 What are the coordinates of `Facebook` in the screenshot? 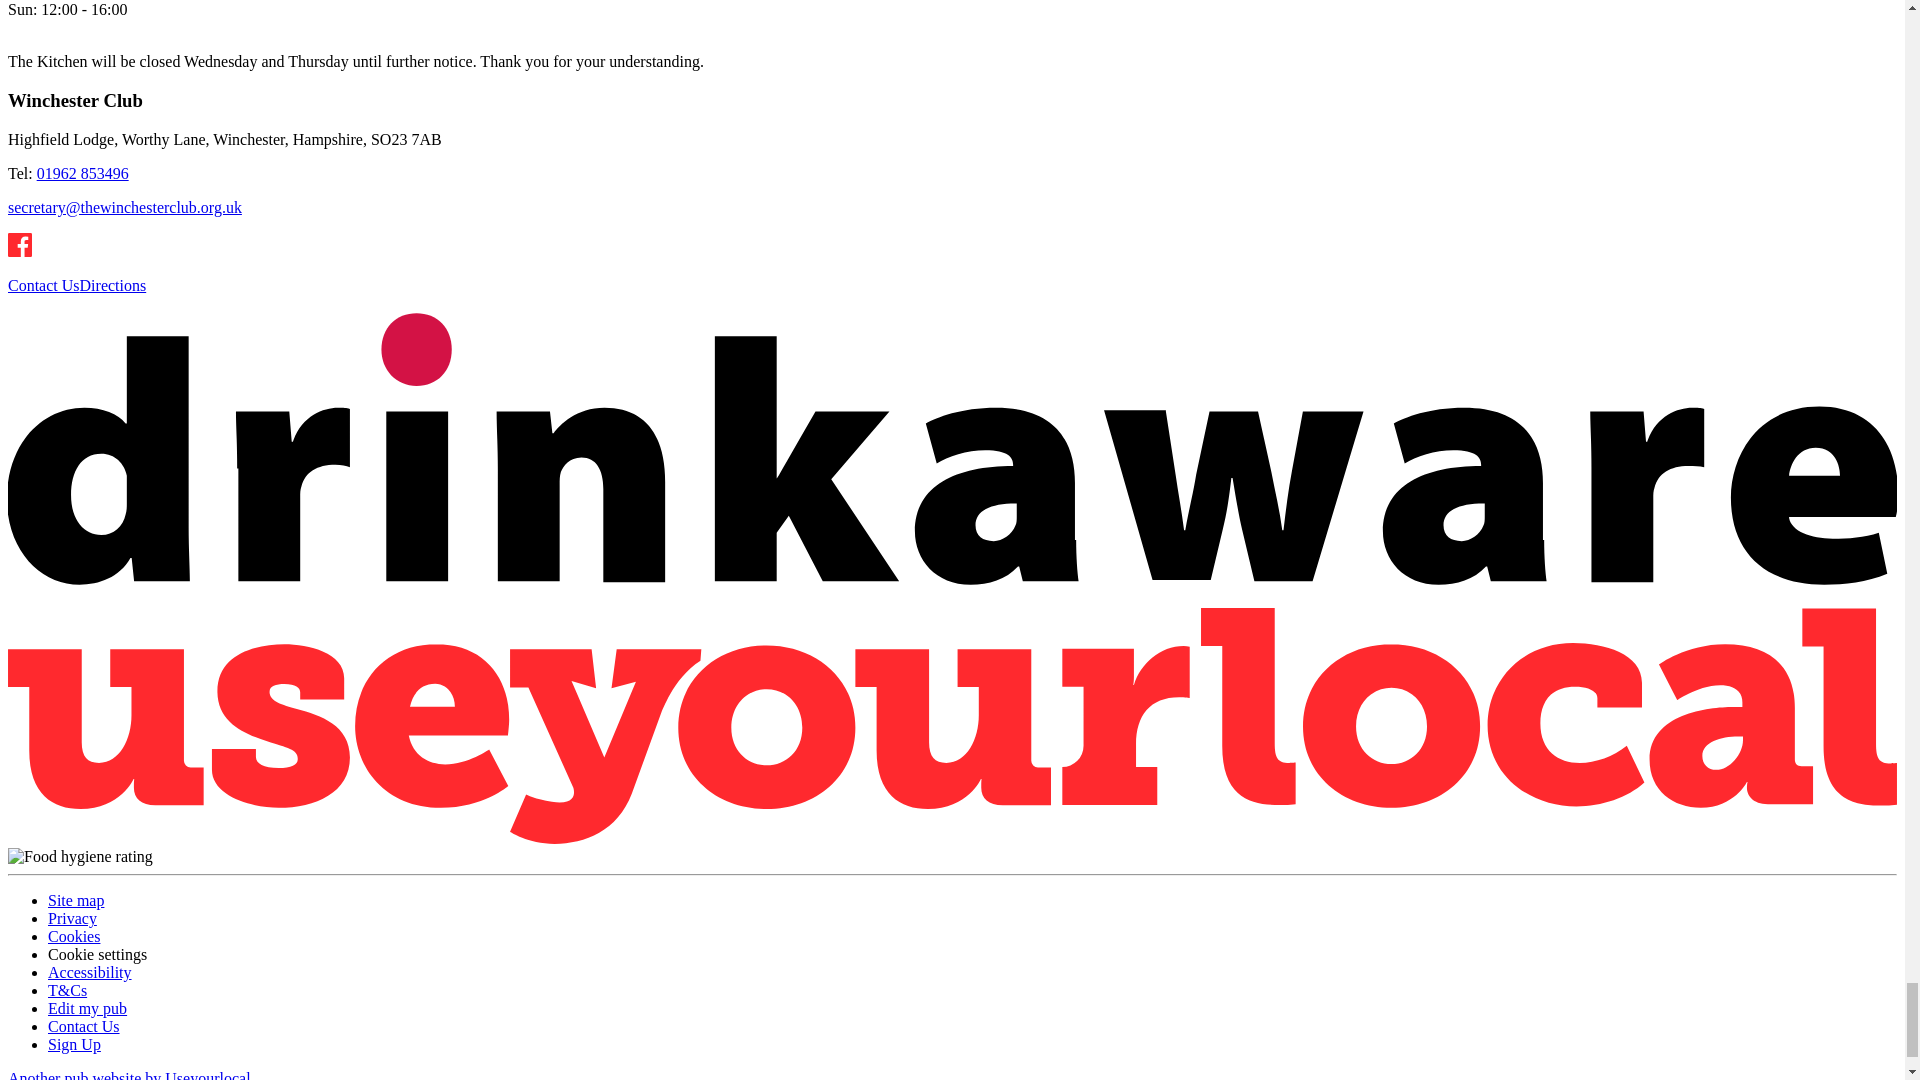 It's located at (20, 252).